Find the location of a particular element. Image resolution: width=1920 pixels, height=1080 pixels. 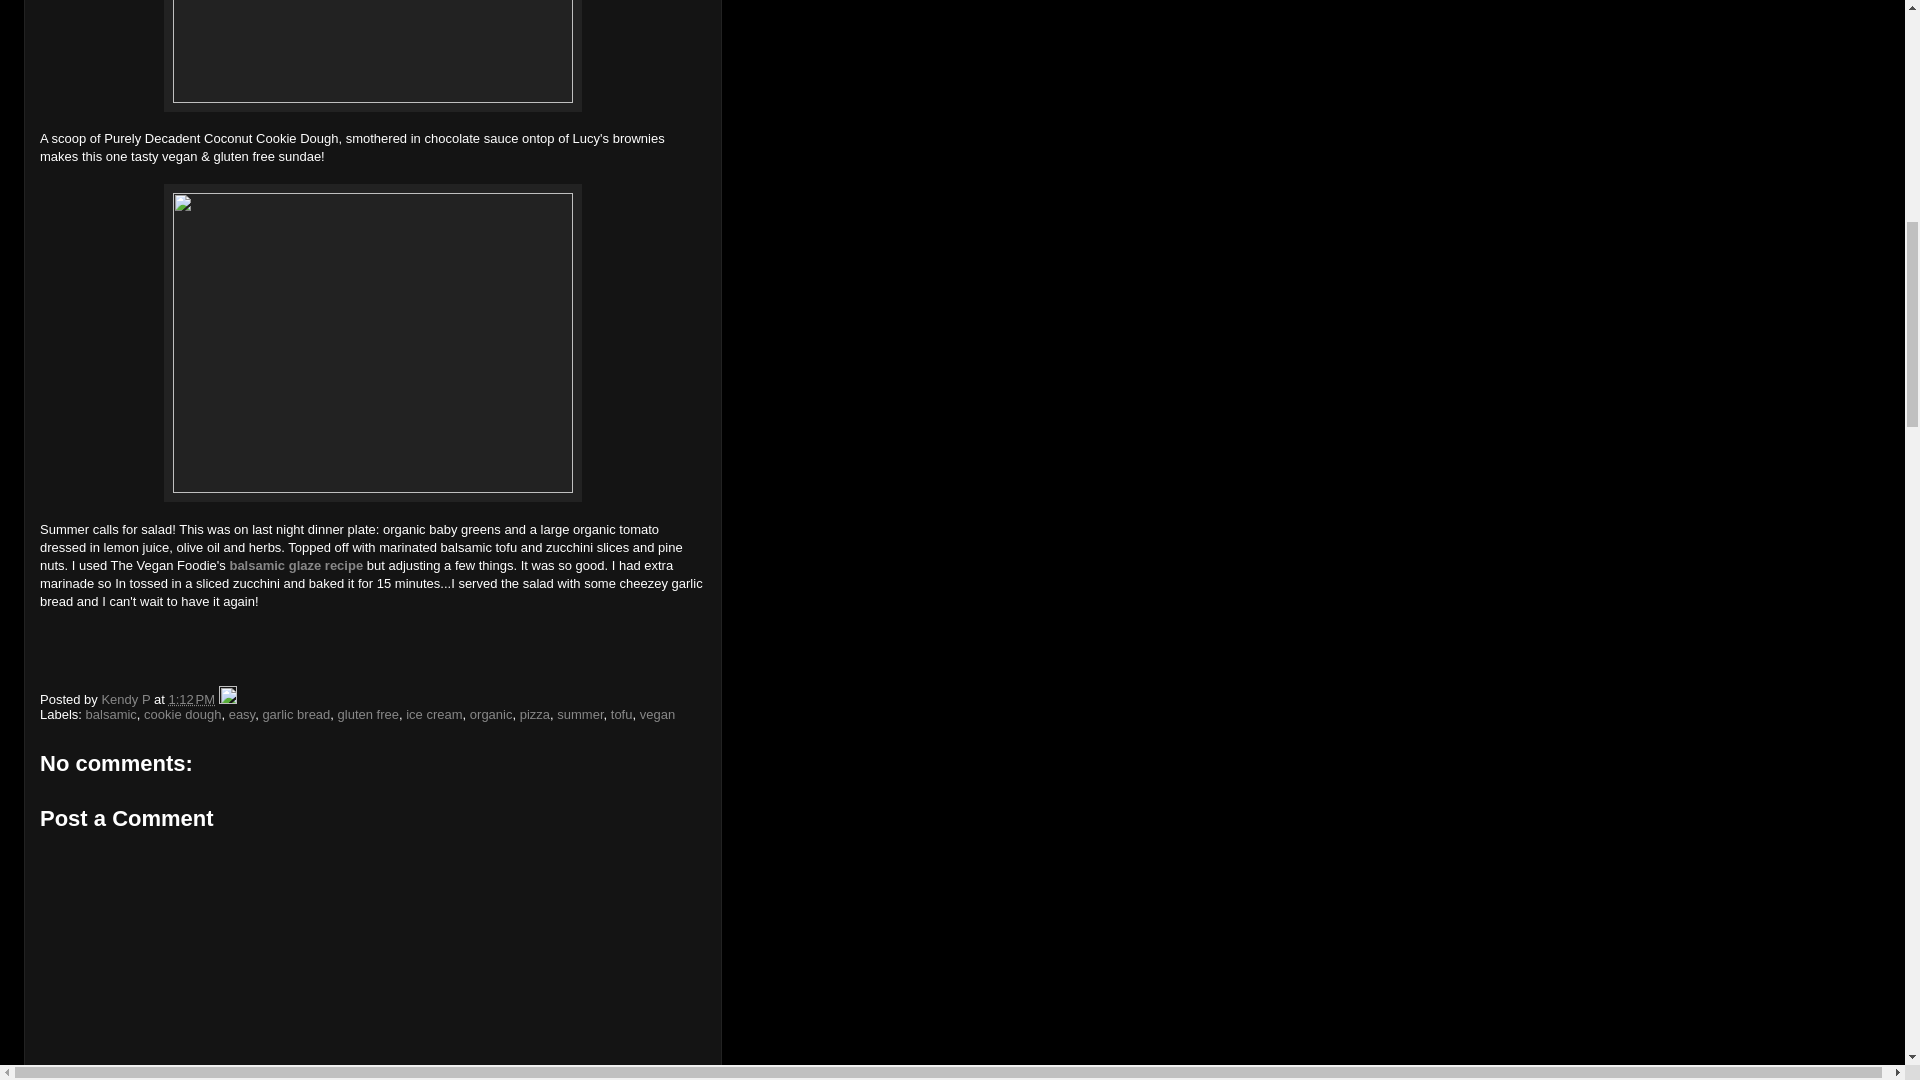

summer is located at coordinates (579, 714).